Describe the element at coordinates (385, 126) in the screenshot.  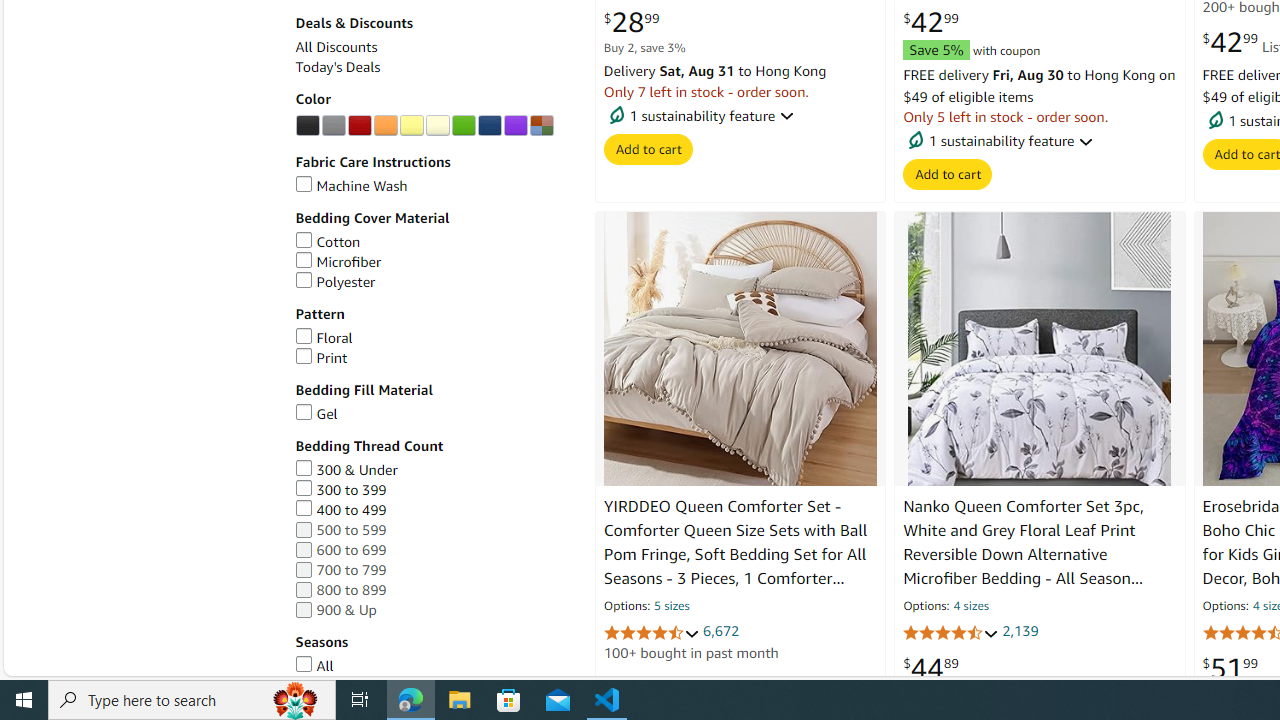
I see `Orange` at that location.